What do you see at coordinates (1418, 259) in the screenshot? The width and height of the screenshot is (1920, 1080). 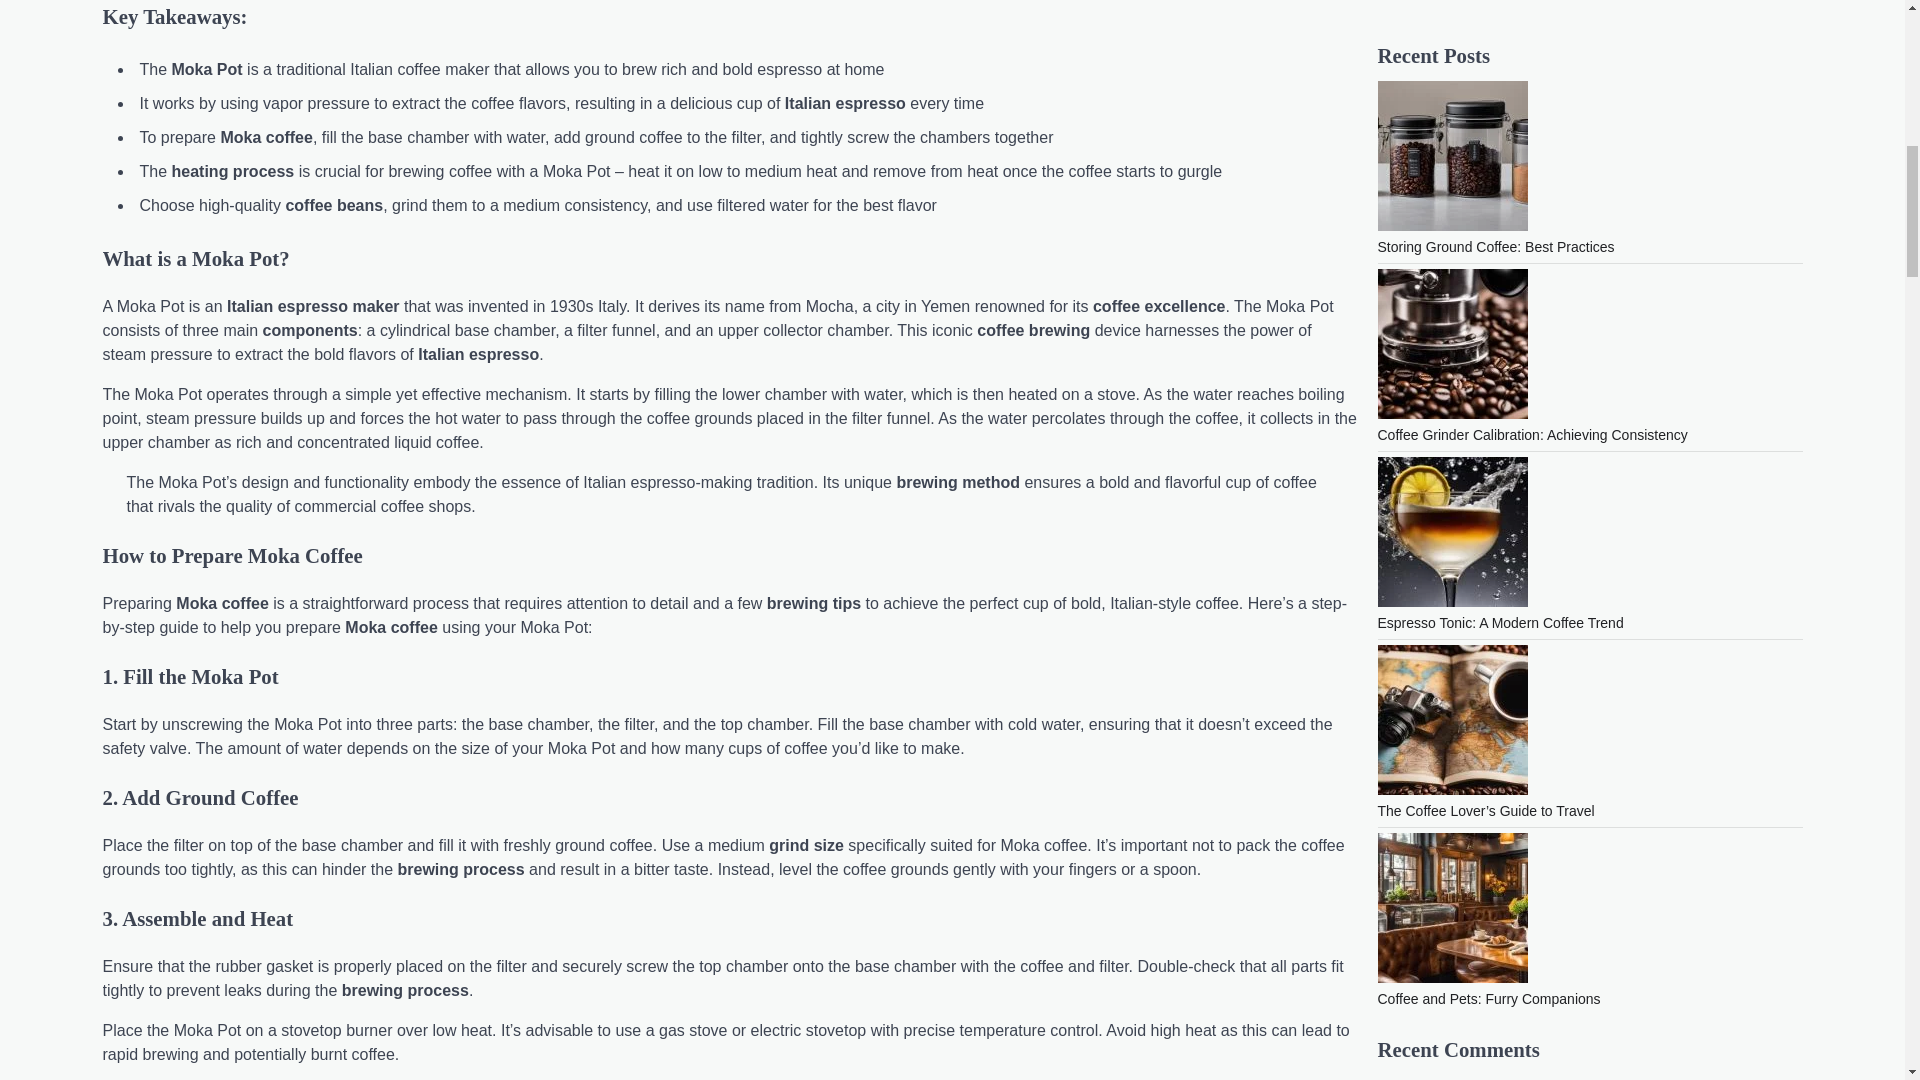 I see `August 2024` at bounding box center [1418, 259].